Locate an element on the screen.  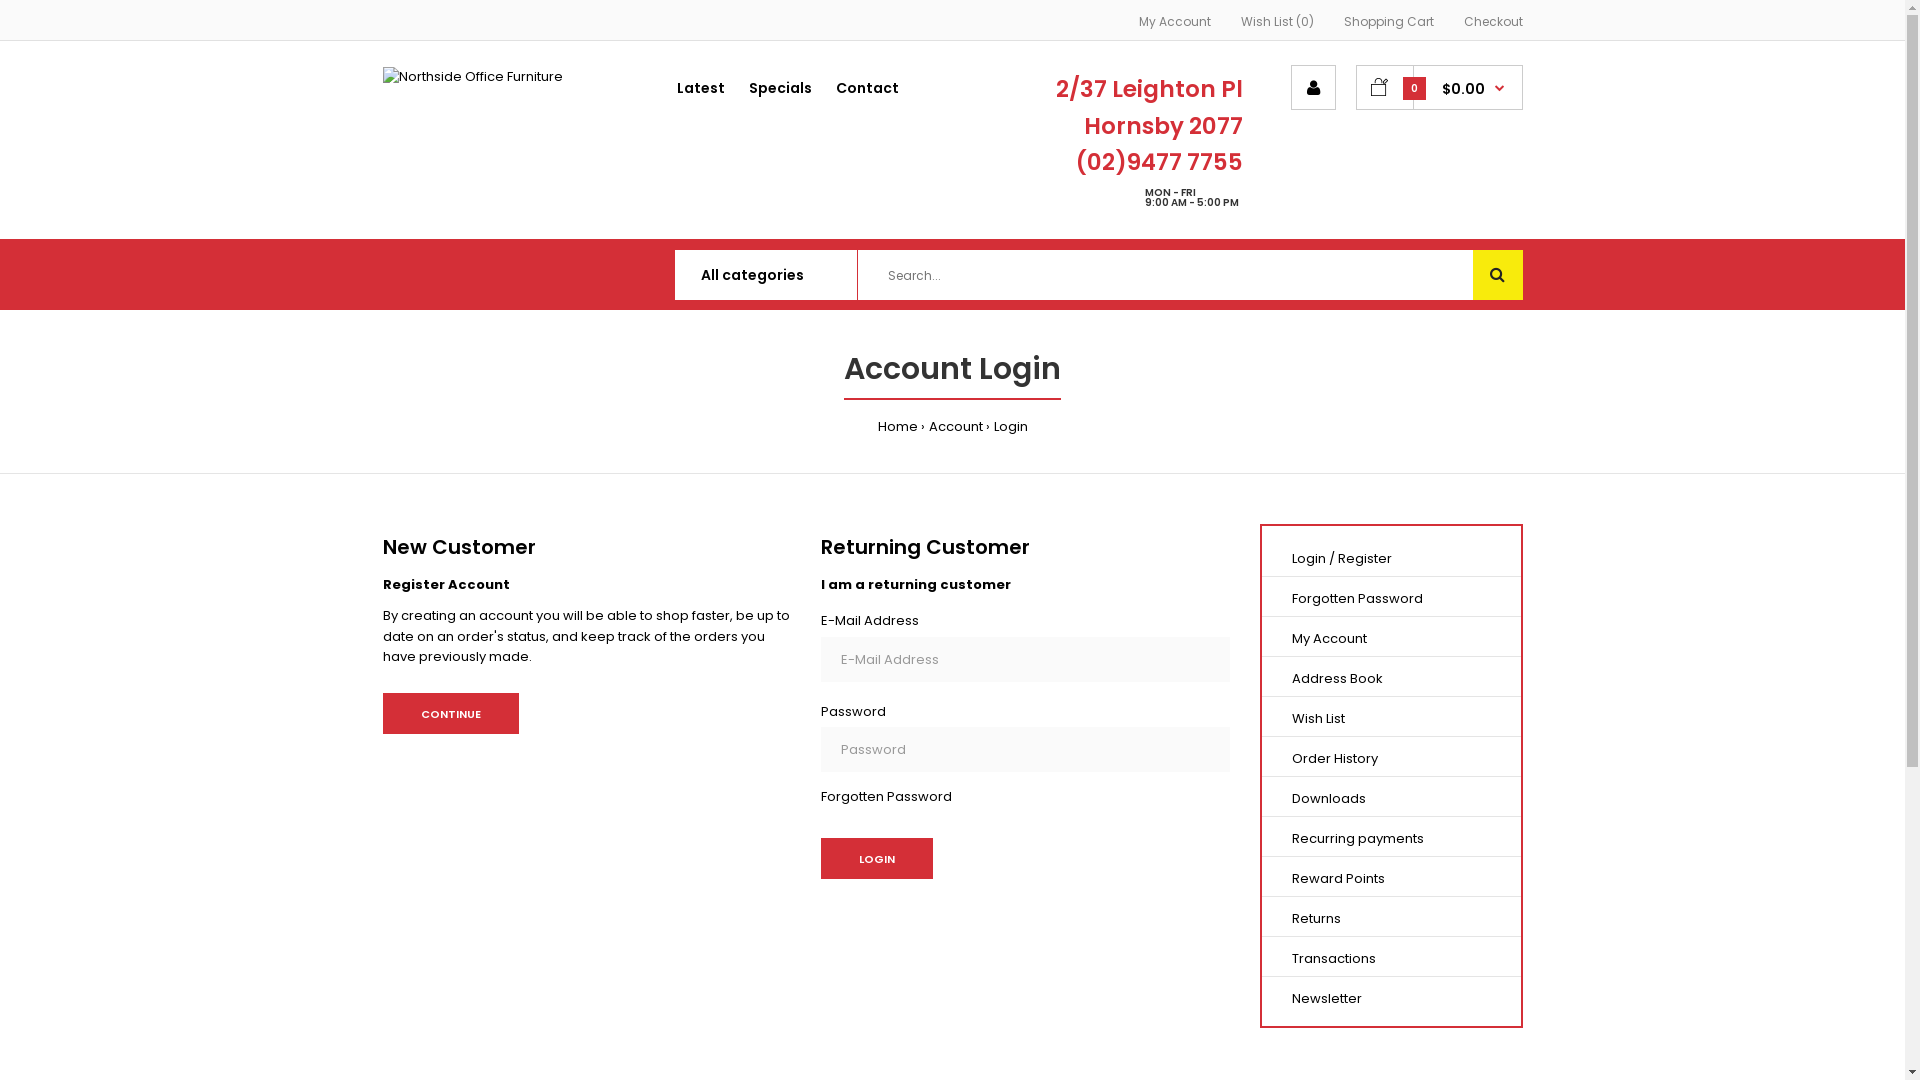
Checkout is located at coordinates (1494, 22).